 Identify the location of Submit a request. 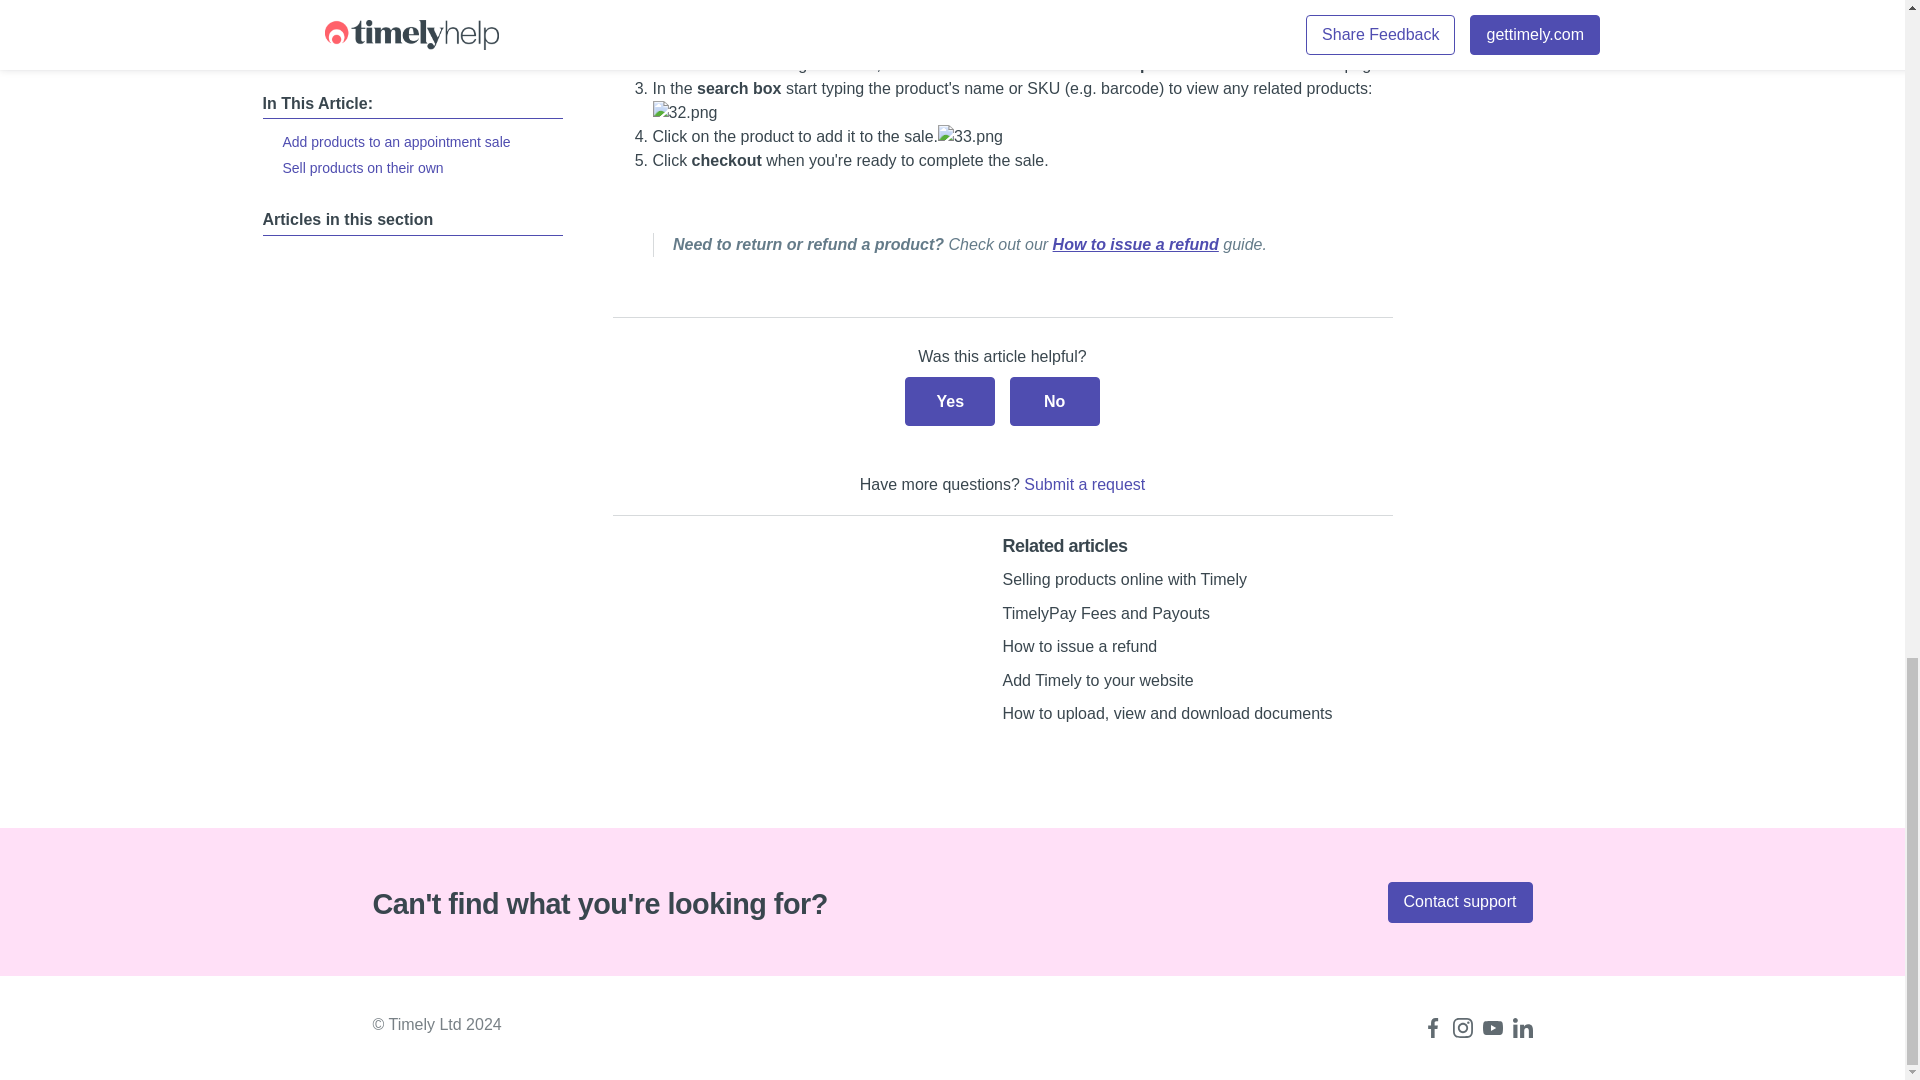
(1084, 484).